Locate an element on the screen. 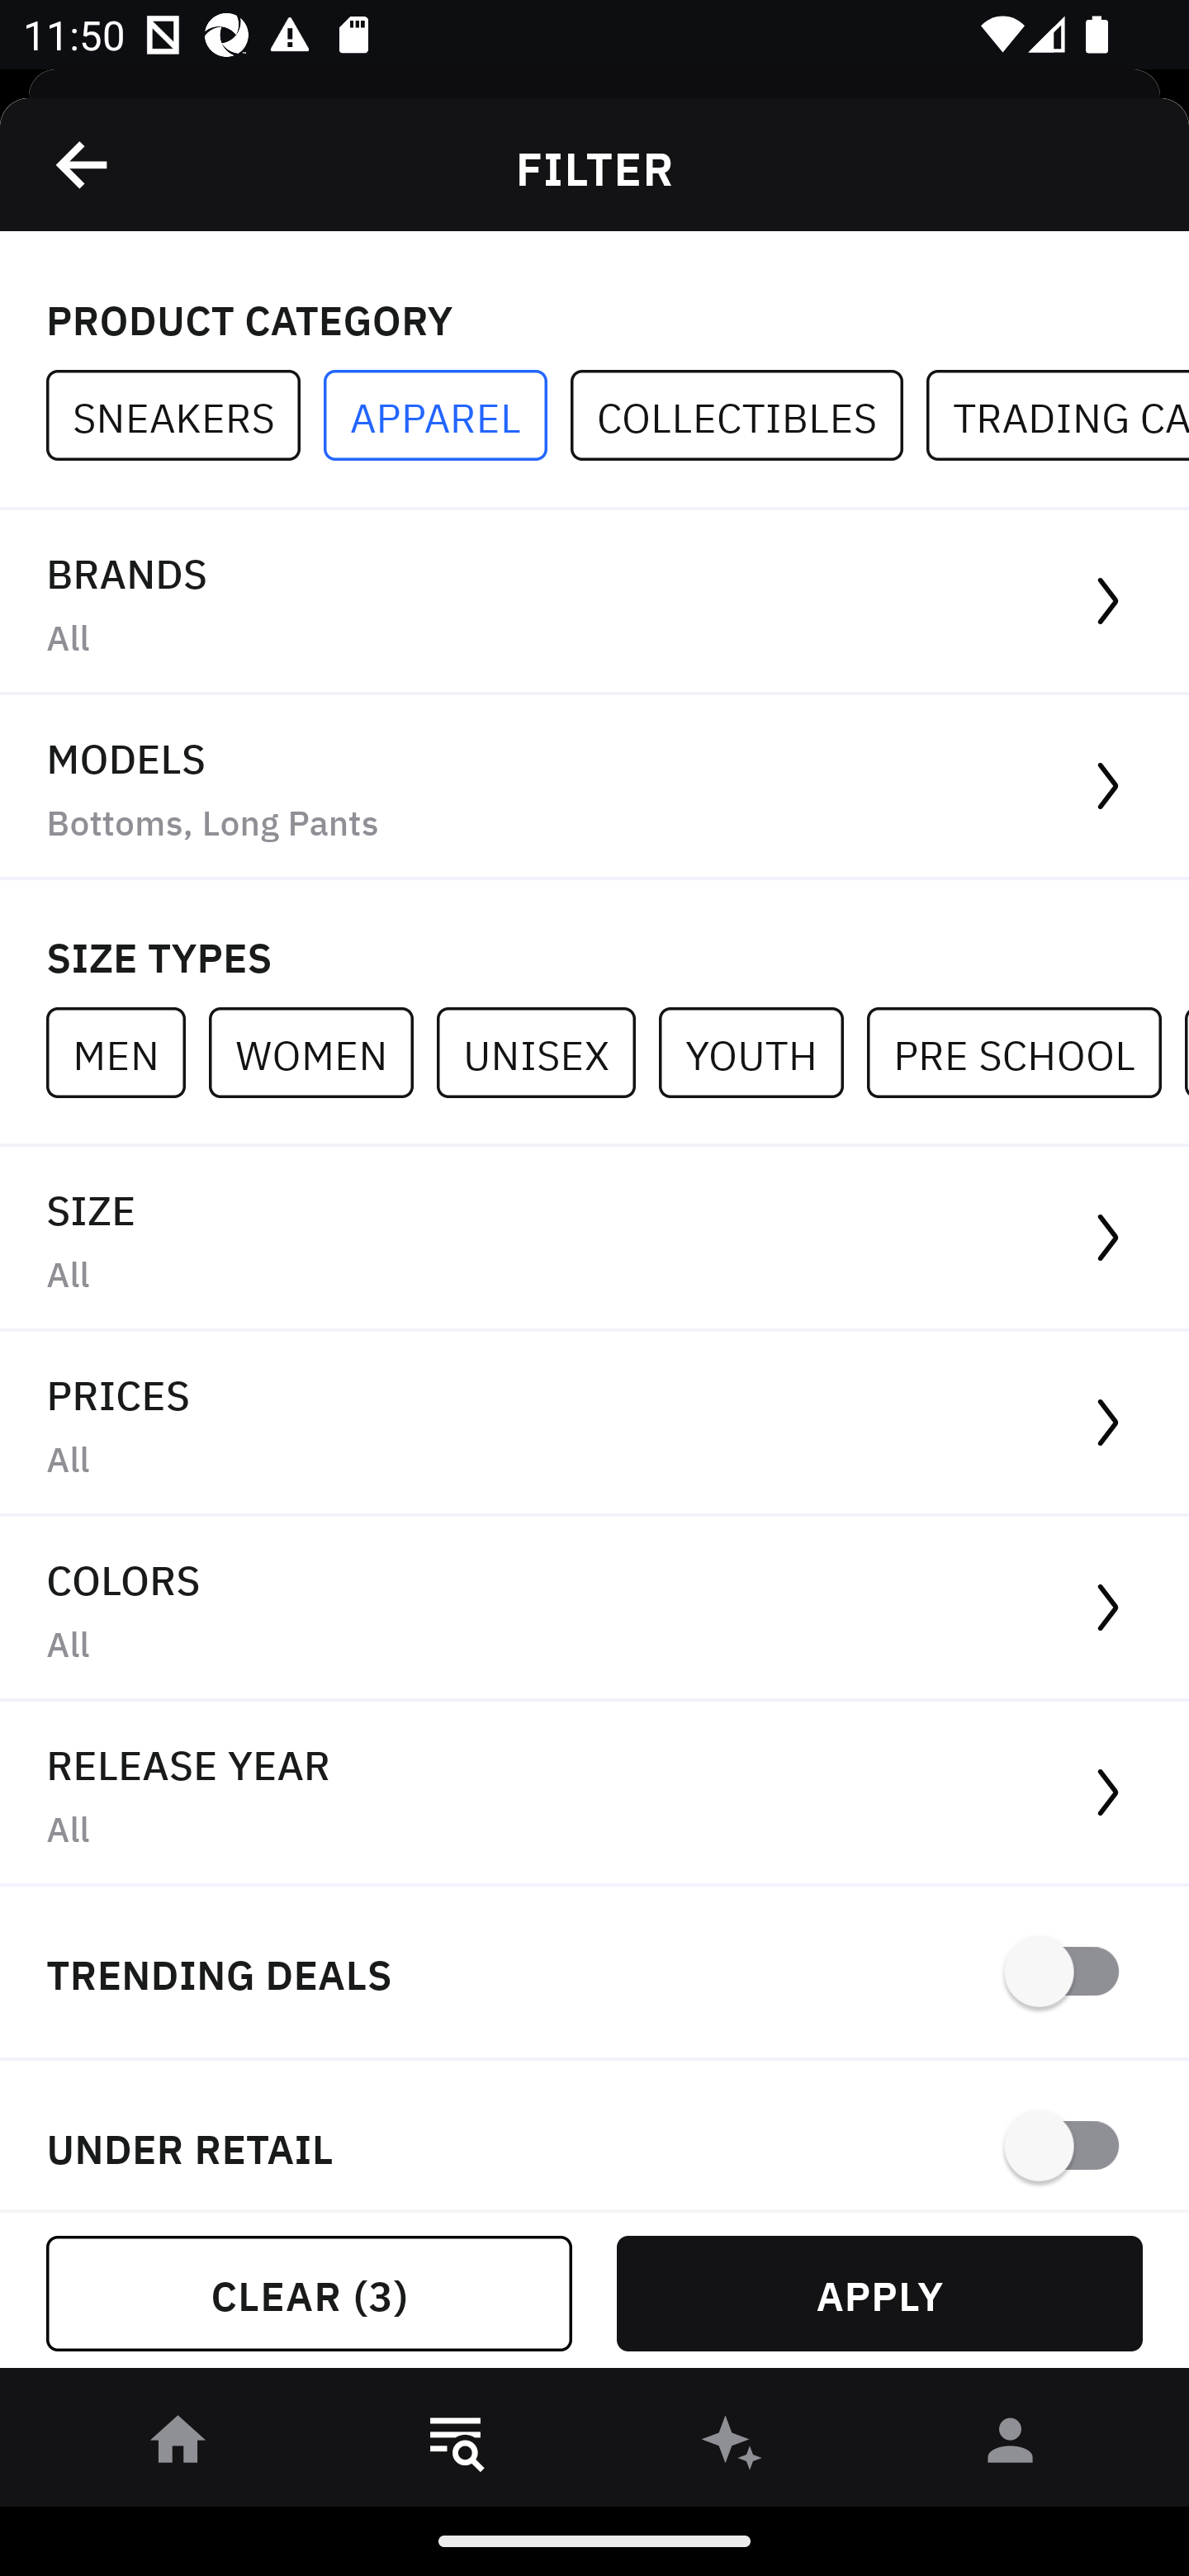 The width and height of the screenshot is (1189, 2576). WOMEN is located at coordinates (322, 1052).